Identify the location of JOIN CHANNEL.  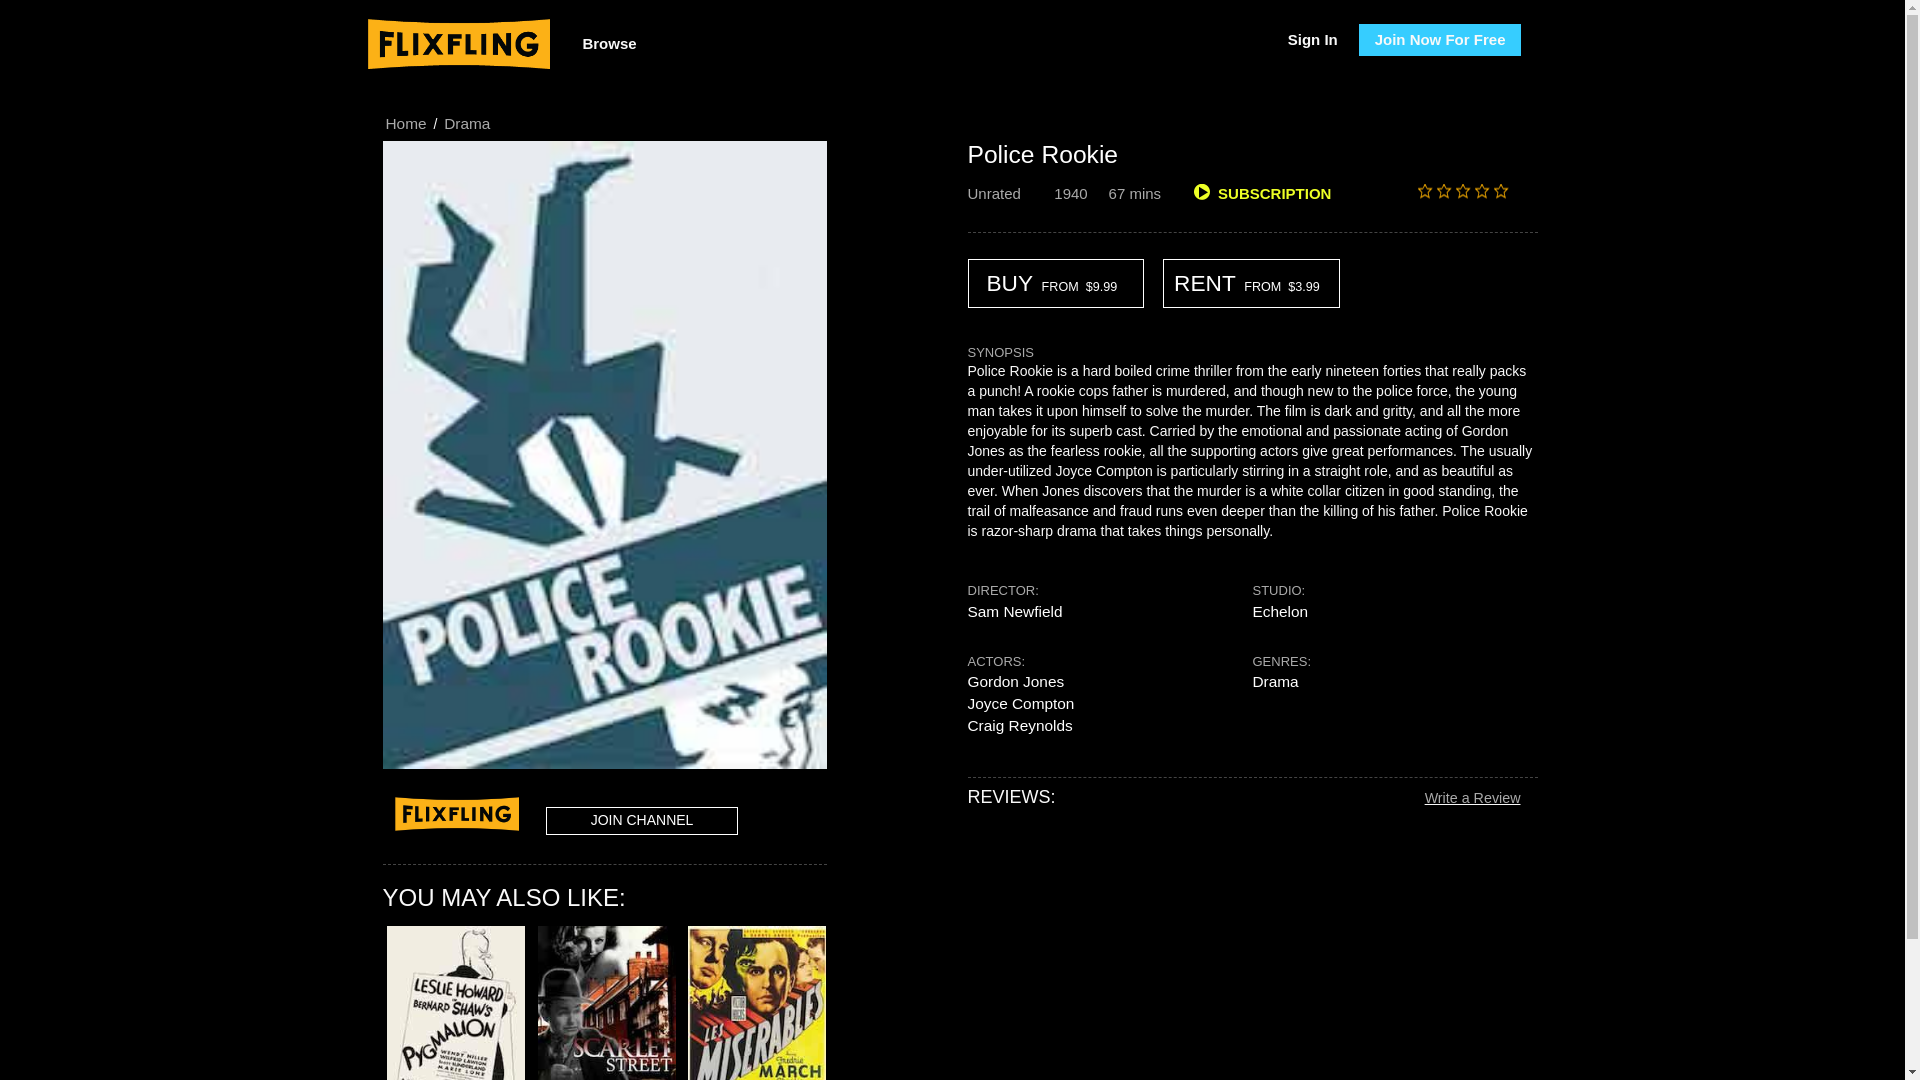
(641, 820).